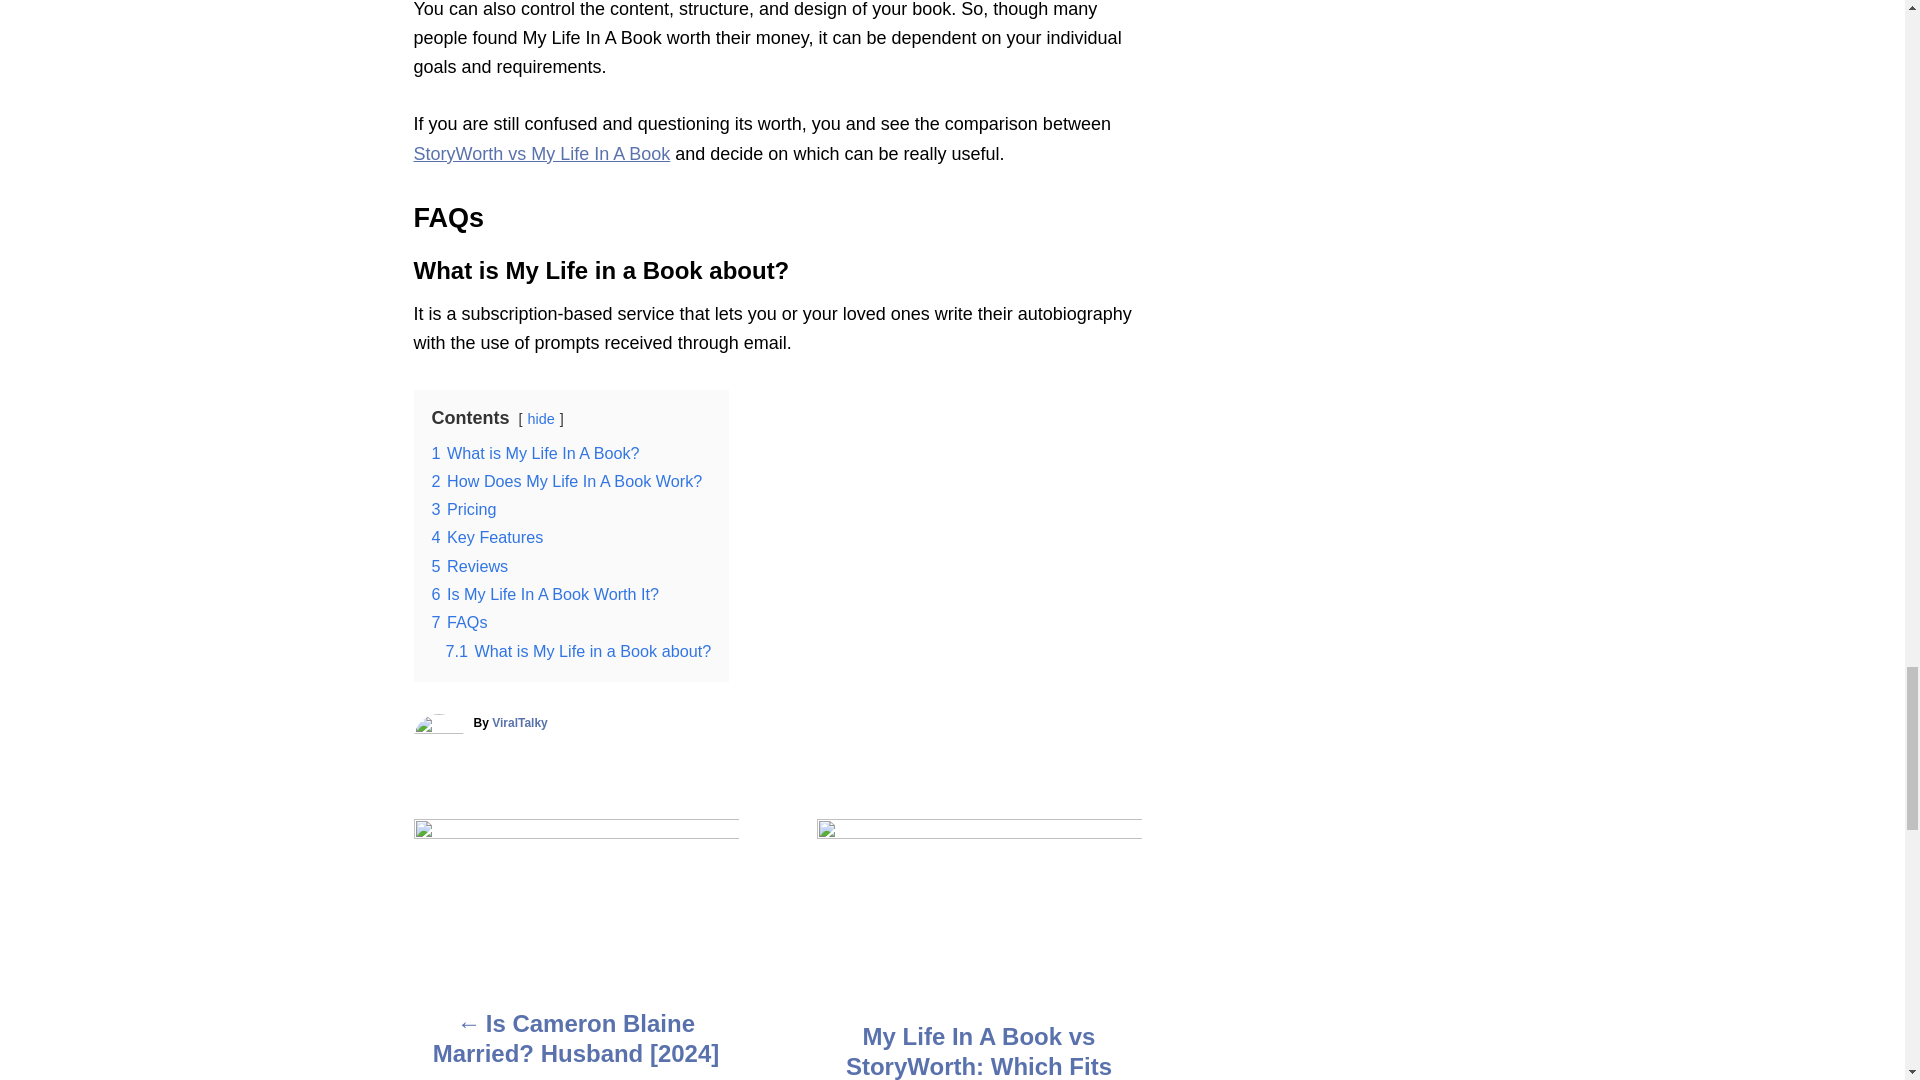  I want to click on 5 Reviews, so click(470, 566).